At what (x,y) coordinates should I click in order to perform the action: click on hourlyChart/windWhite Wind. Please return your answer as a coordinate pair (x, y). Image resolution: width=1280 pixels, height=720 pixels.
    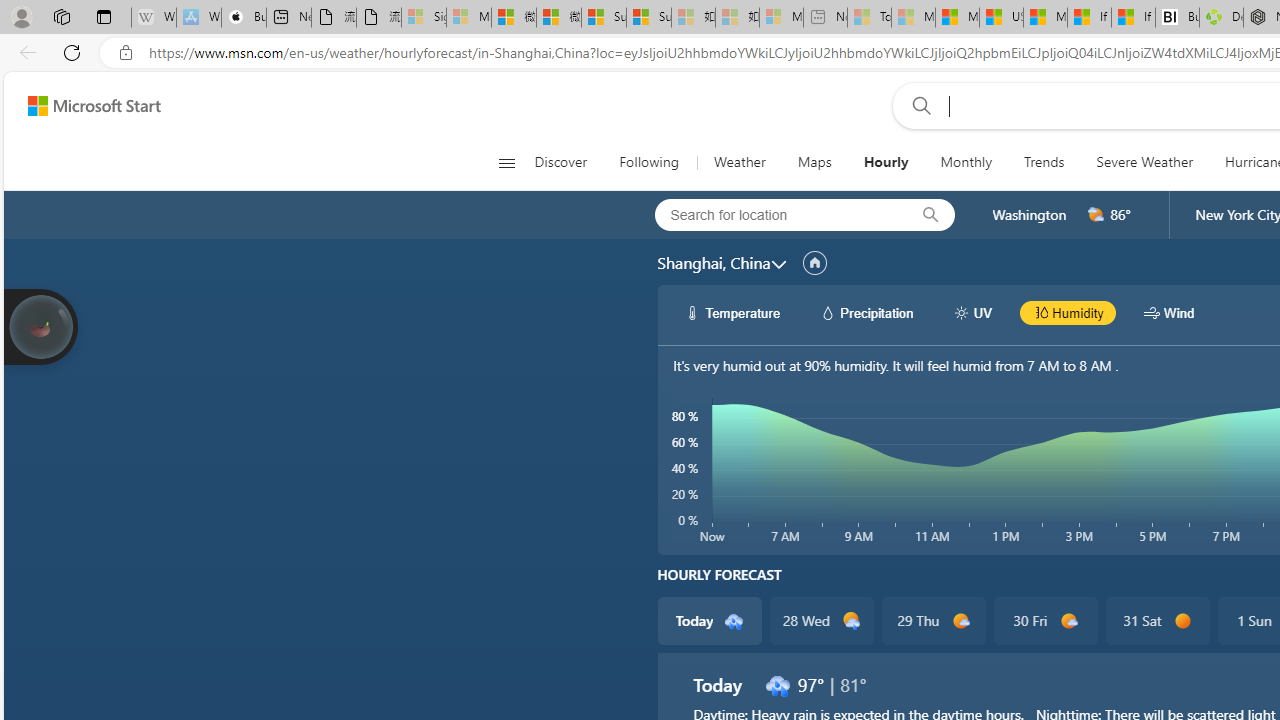
    Looking at the image, I should click on (1169, 312).